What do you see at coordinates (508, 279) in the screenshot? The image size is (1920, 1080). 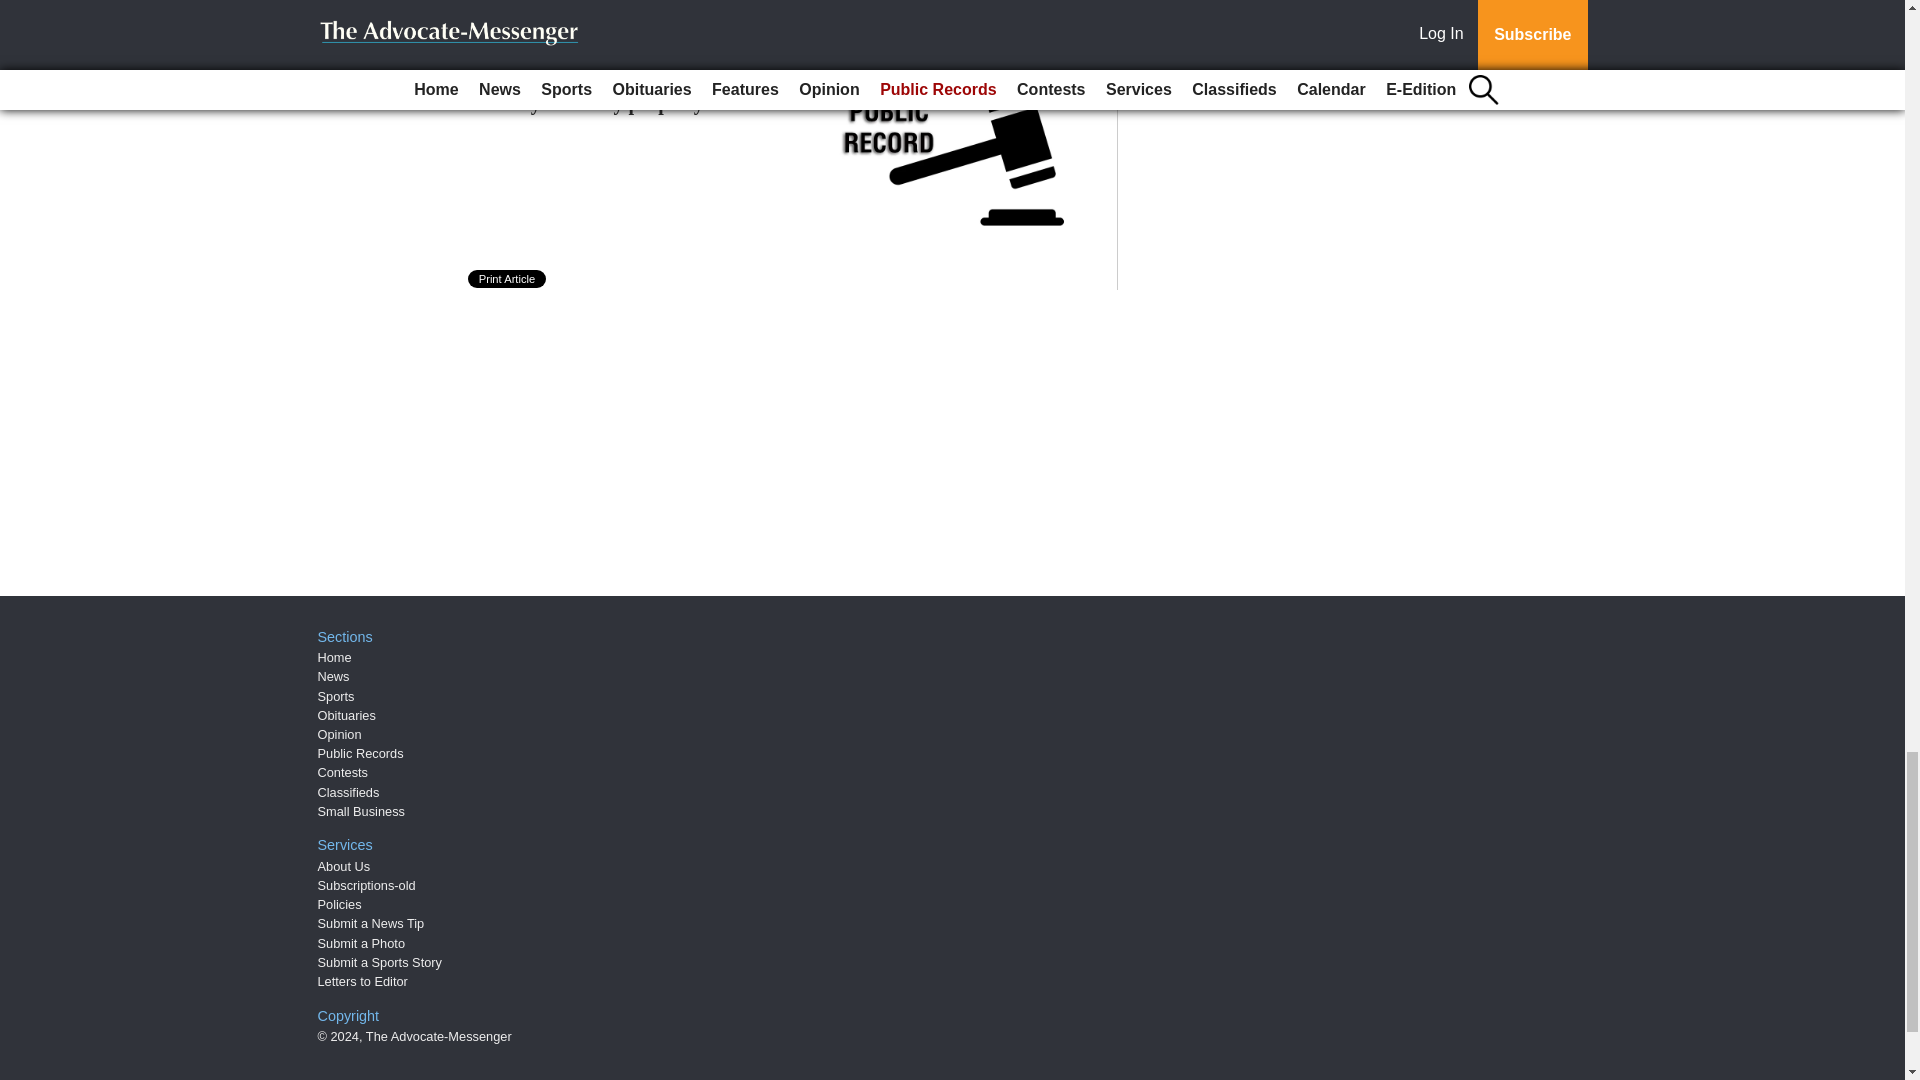 I see `Print Article` at bounding box center [508, 279].